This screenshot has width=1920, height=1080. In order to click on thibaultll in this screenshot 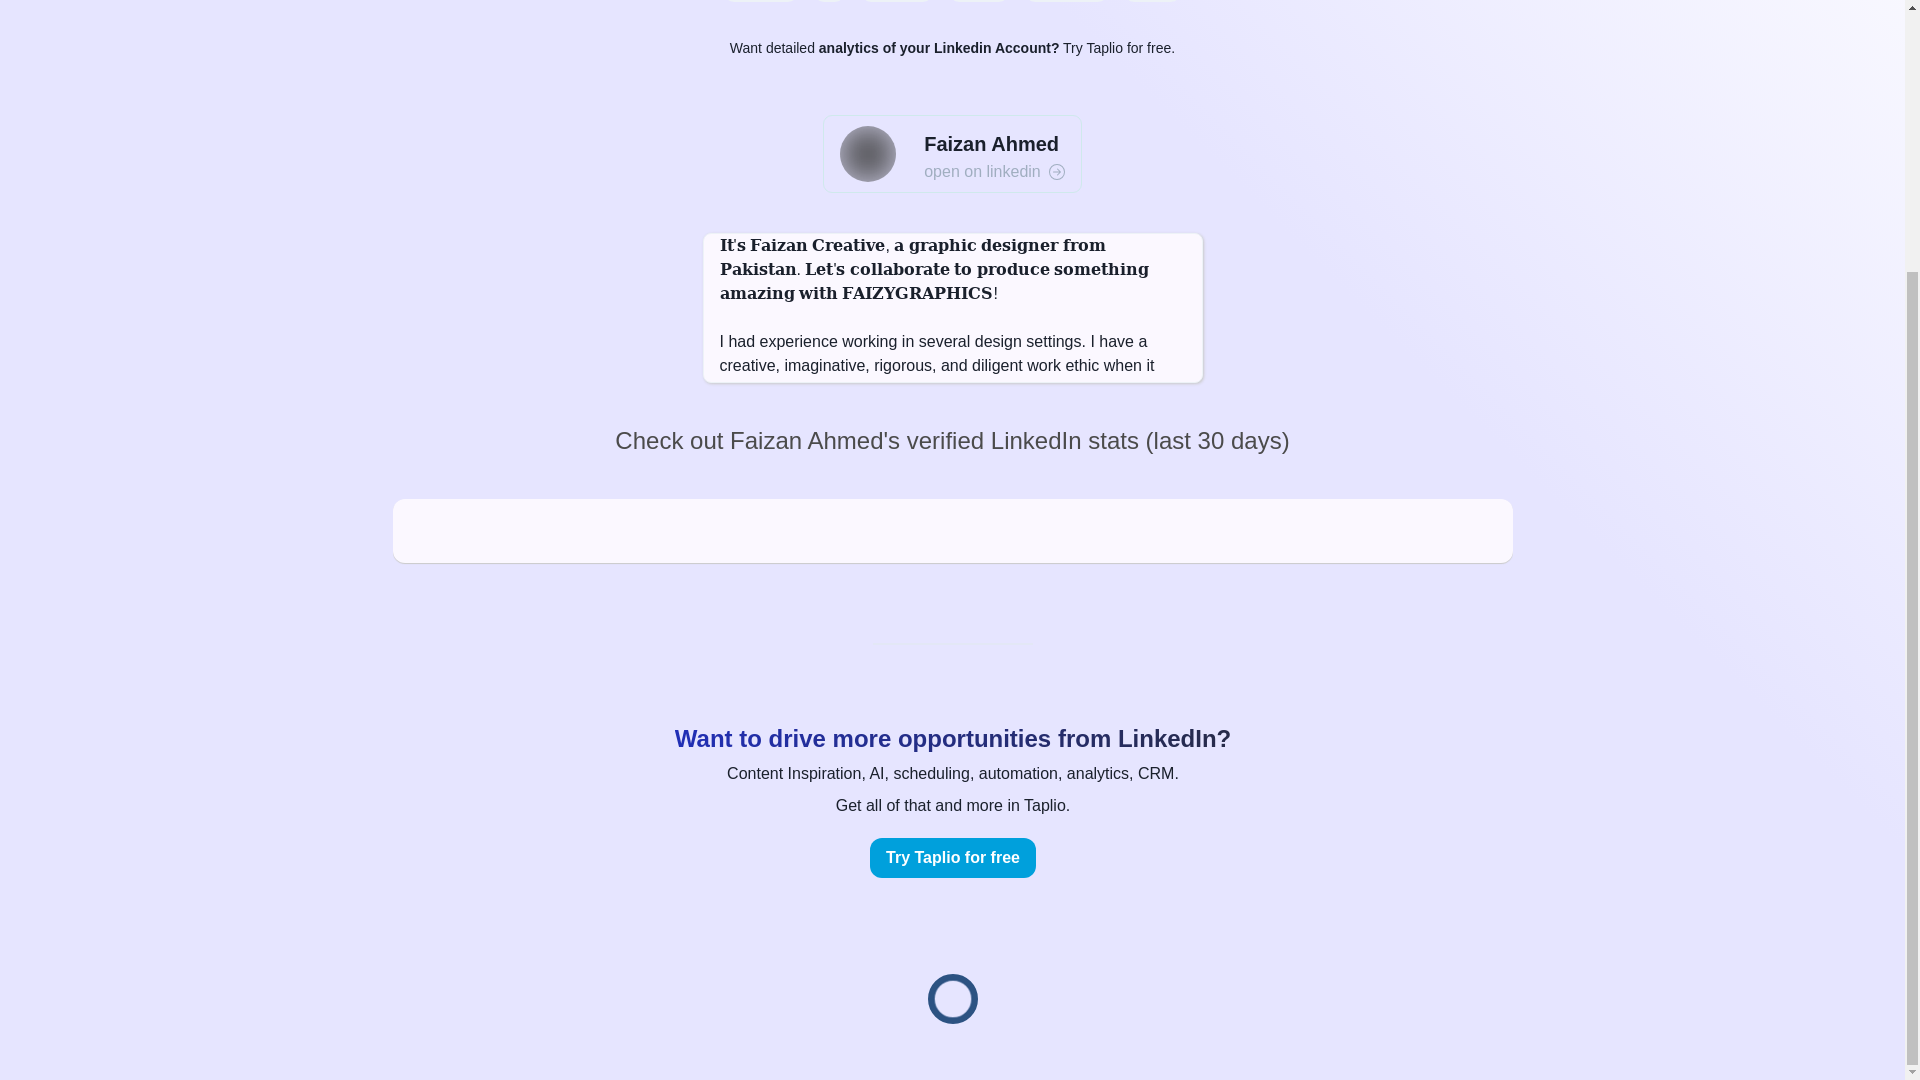, I will do `click(978, 1)`.